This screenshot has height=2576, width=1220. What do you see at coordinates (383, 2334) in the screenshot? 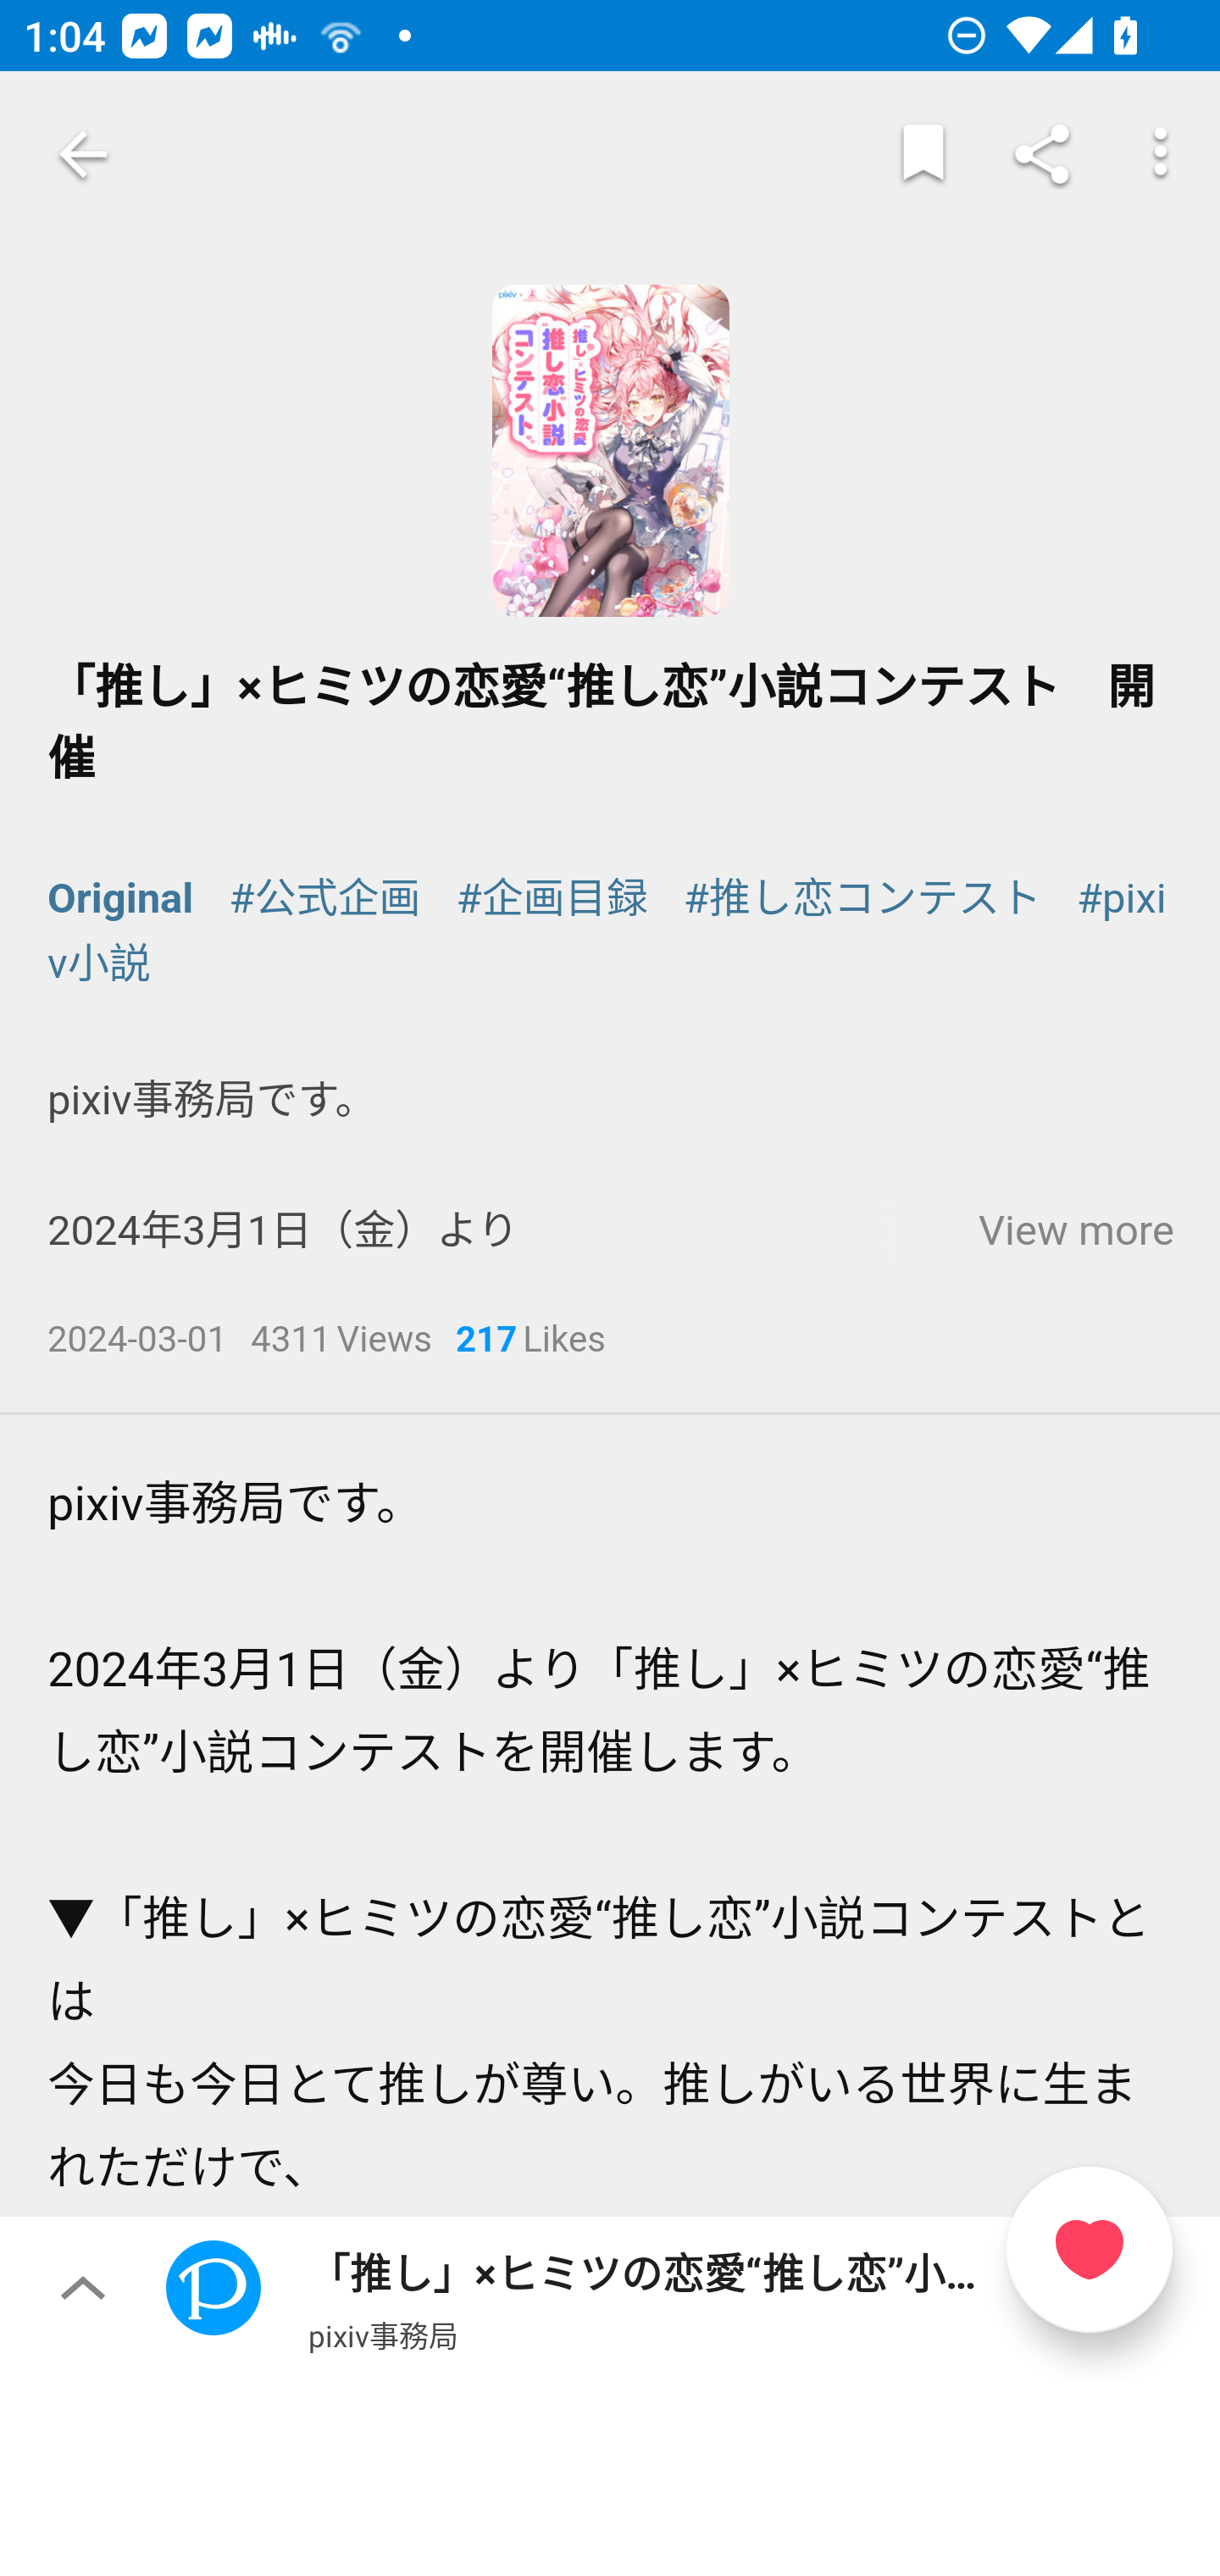
I see `pixiv事務局` at bounding box center [383, 2334].